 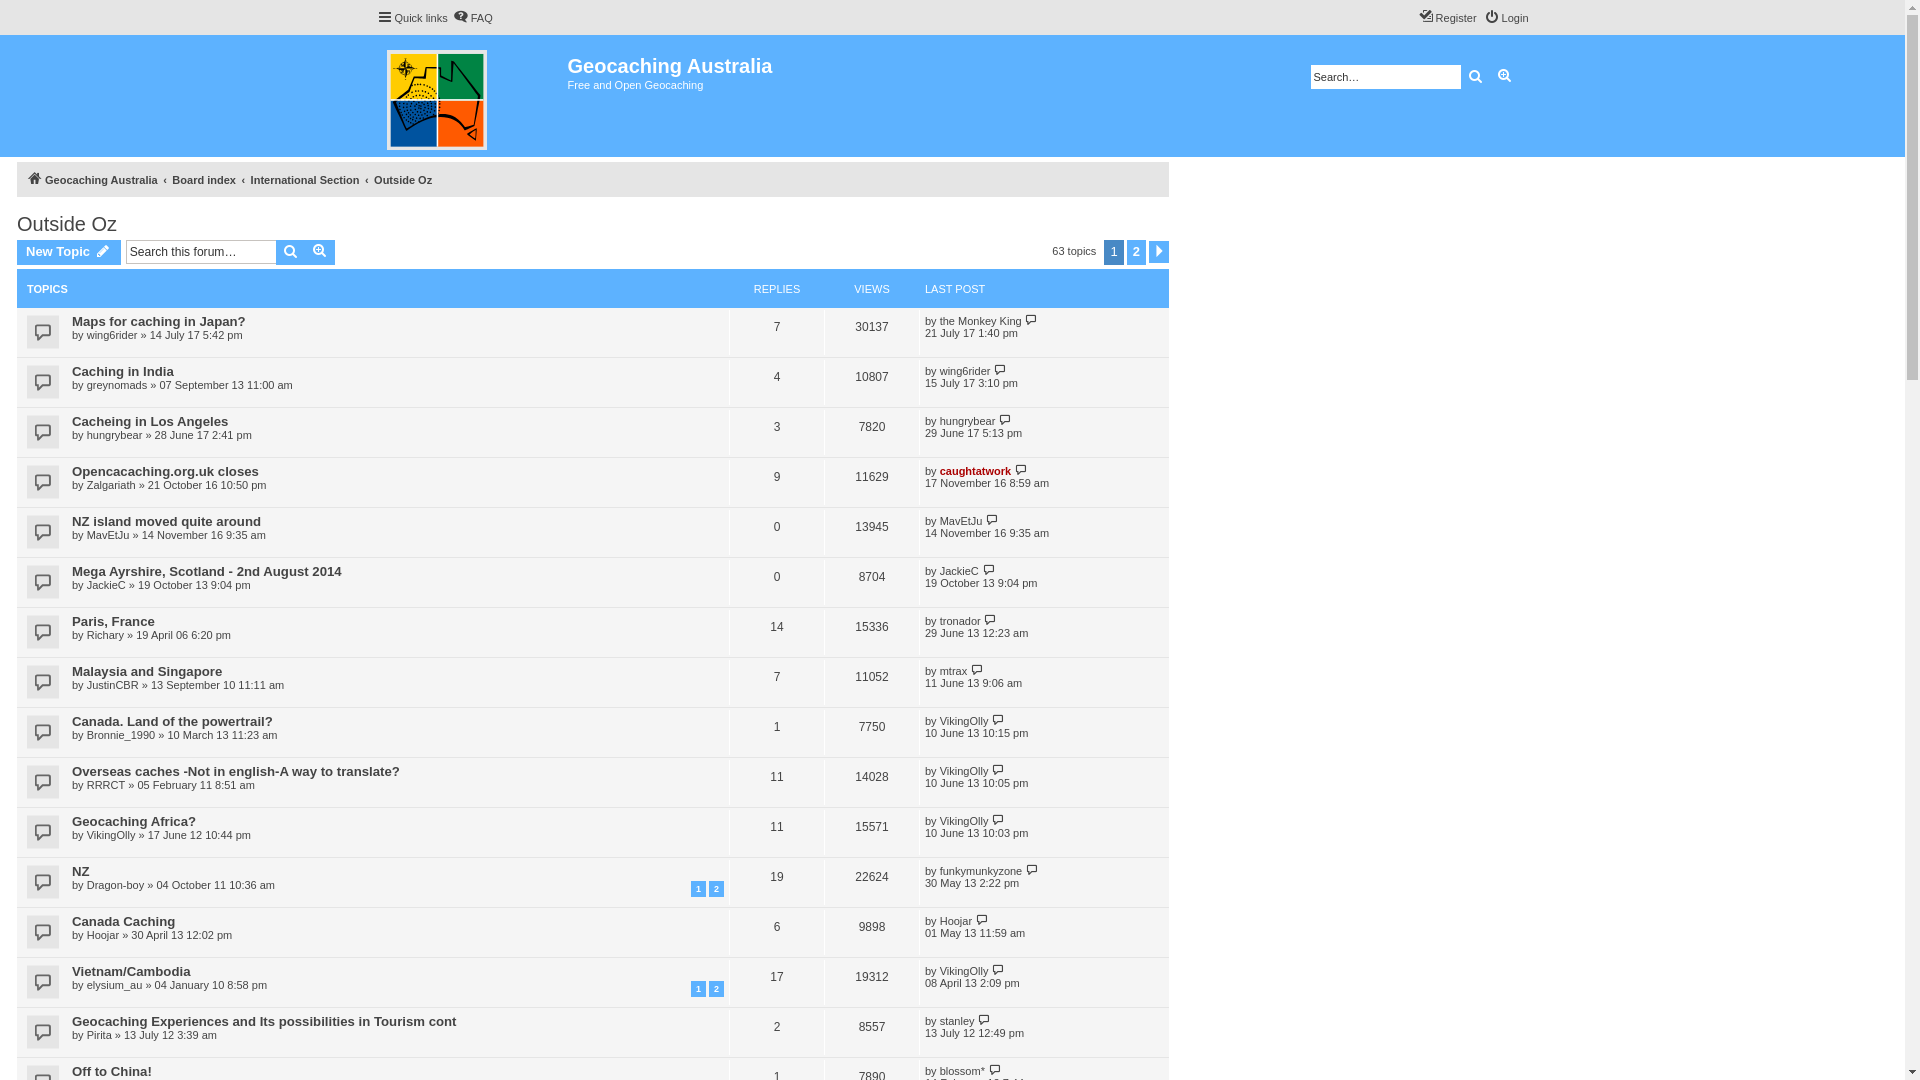 I want to click on Hoojar, so click(x=103, y=935).